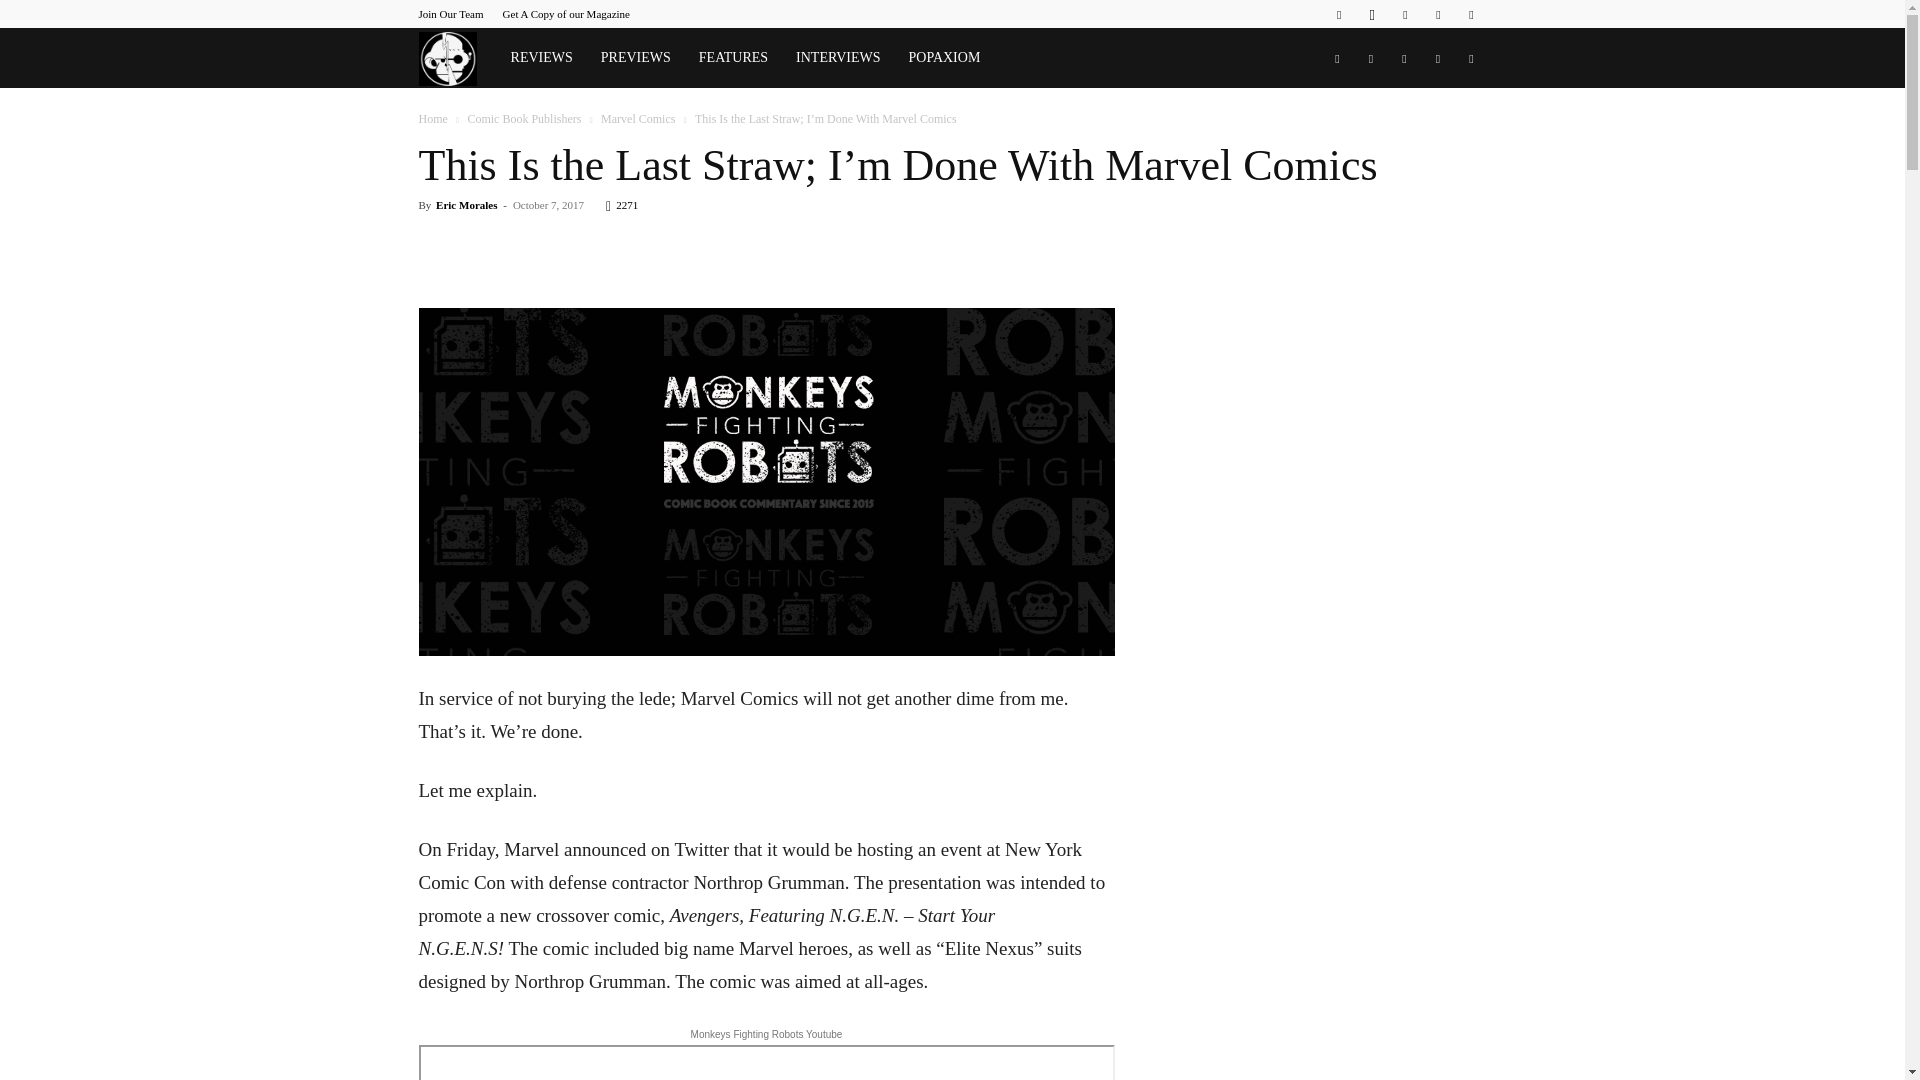 The width and height of the screenshot is (1920, 1080). I want to click on Monkeys Fighting Robots, so click(456, 58).